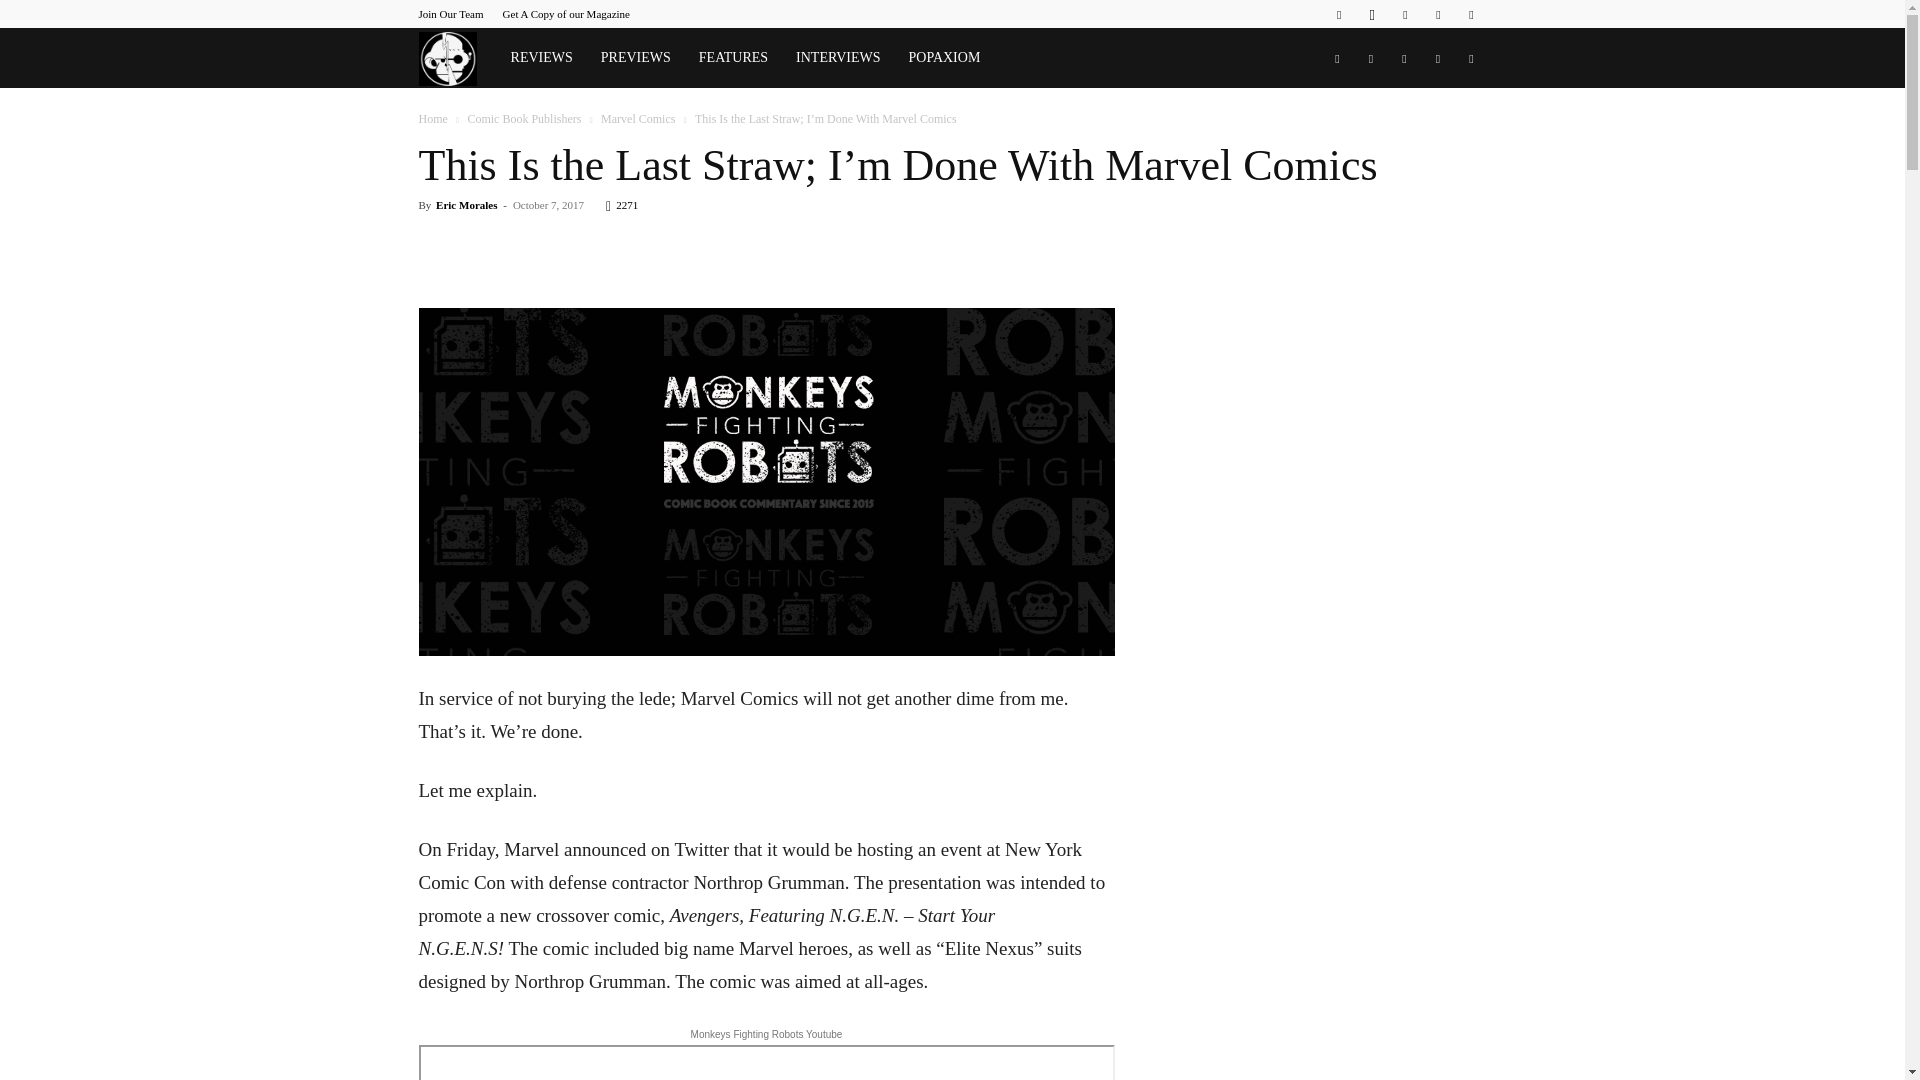 The width and height of the screenshot is (1920, 1080). I want to click on Monkeys Fighting Robots, so click(456, 58).